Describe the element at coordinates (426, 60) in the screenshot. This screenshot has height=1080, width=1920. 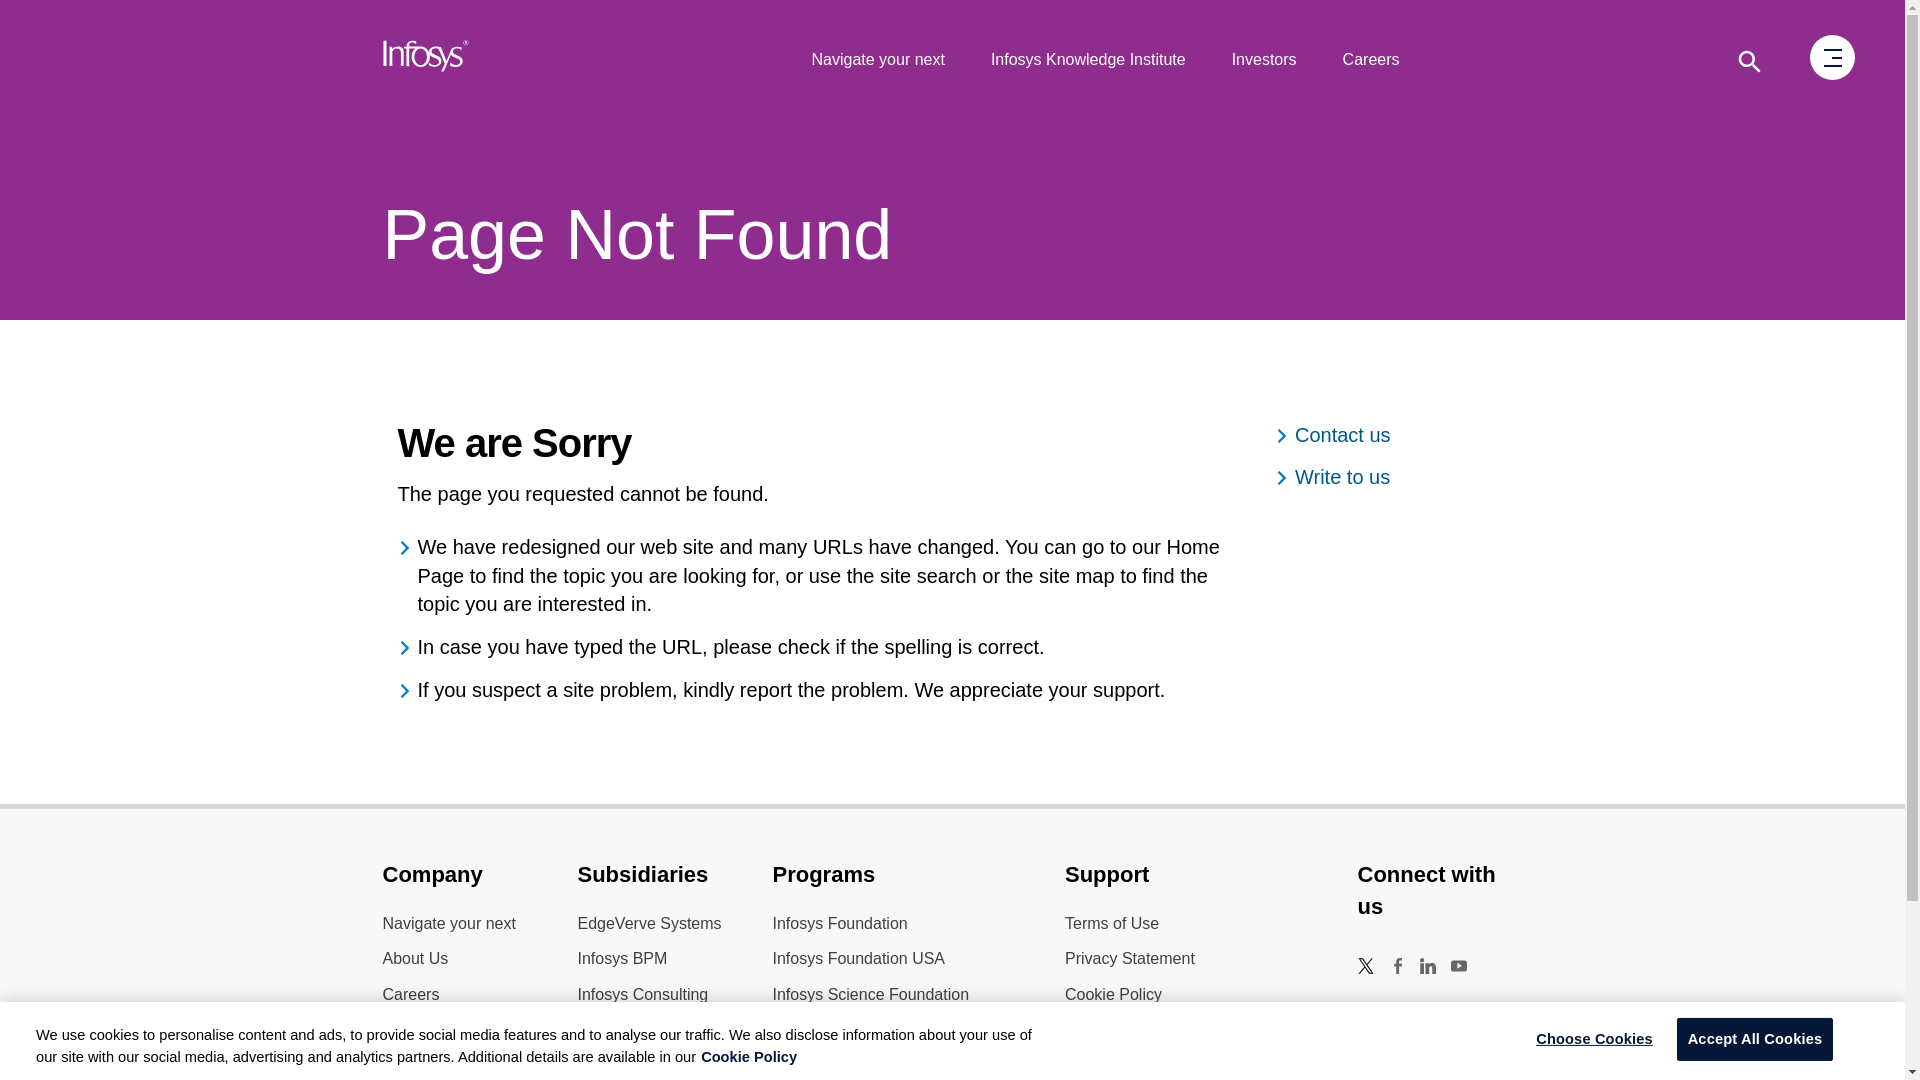
I see `Go to Infosys Home` at that location.